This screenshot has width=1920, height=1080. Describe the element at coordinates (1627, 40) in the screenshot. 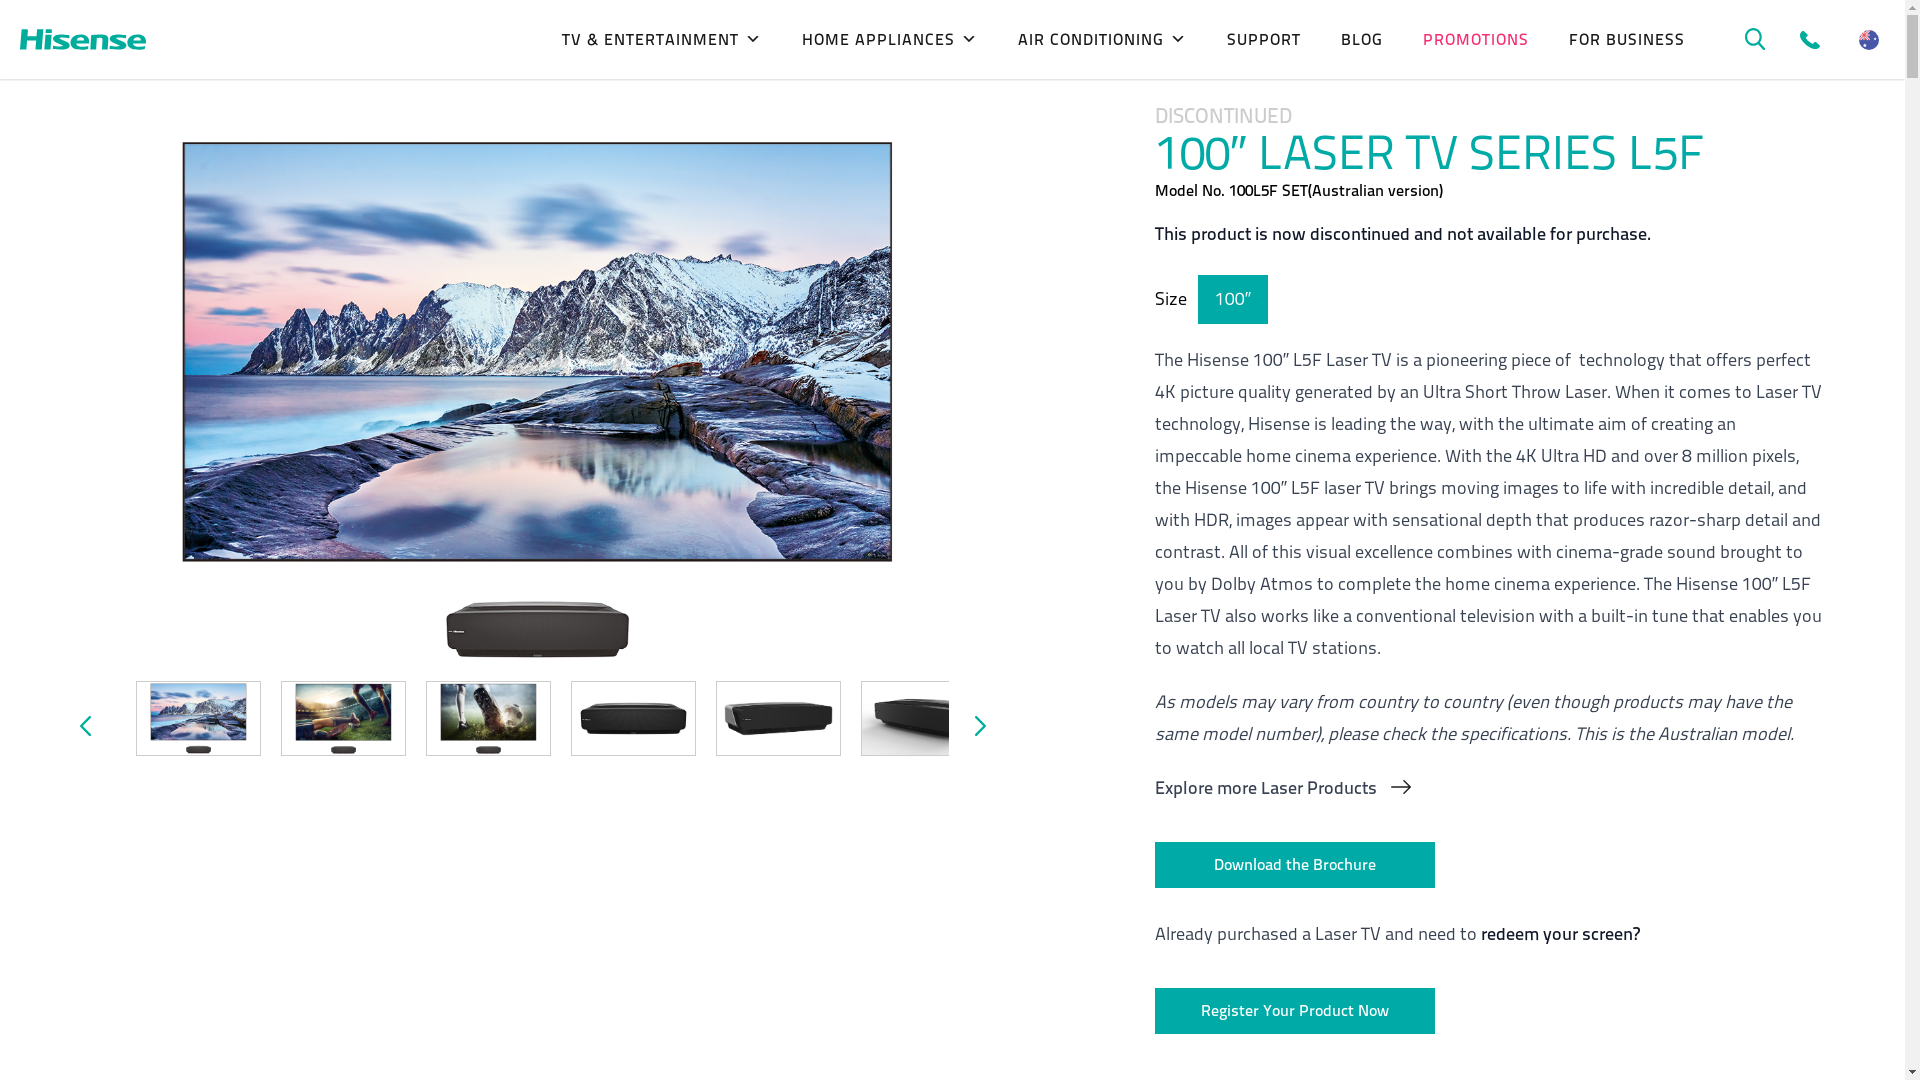

I see `FOR BUSINESS` at that location.